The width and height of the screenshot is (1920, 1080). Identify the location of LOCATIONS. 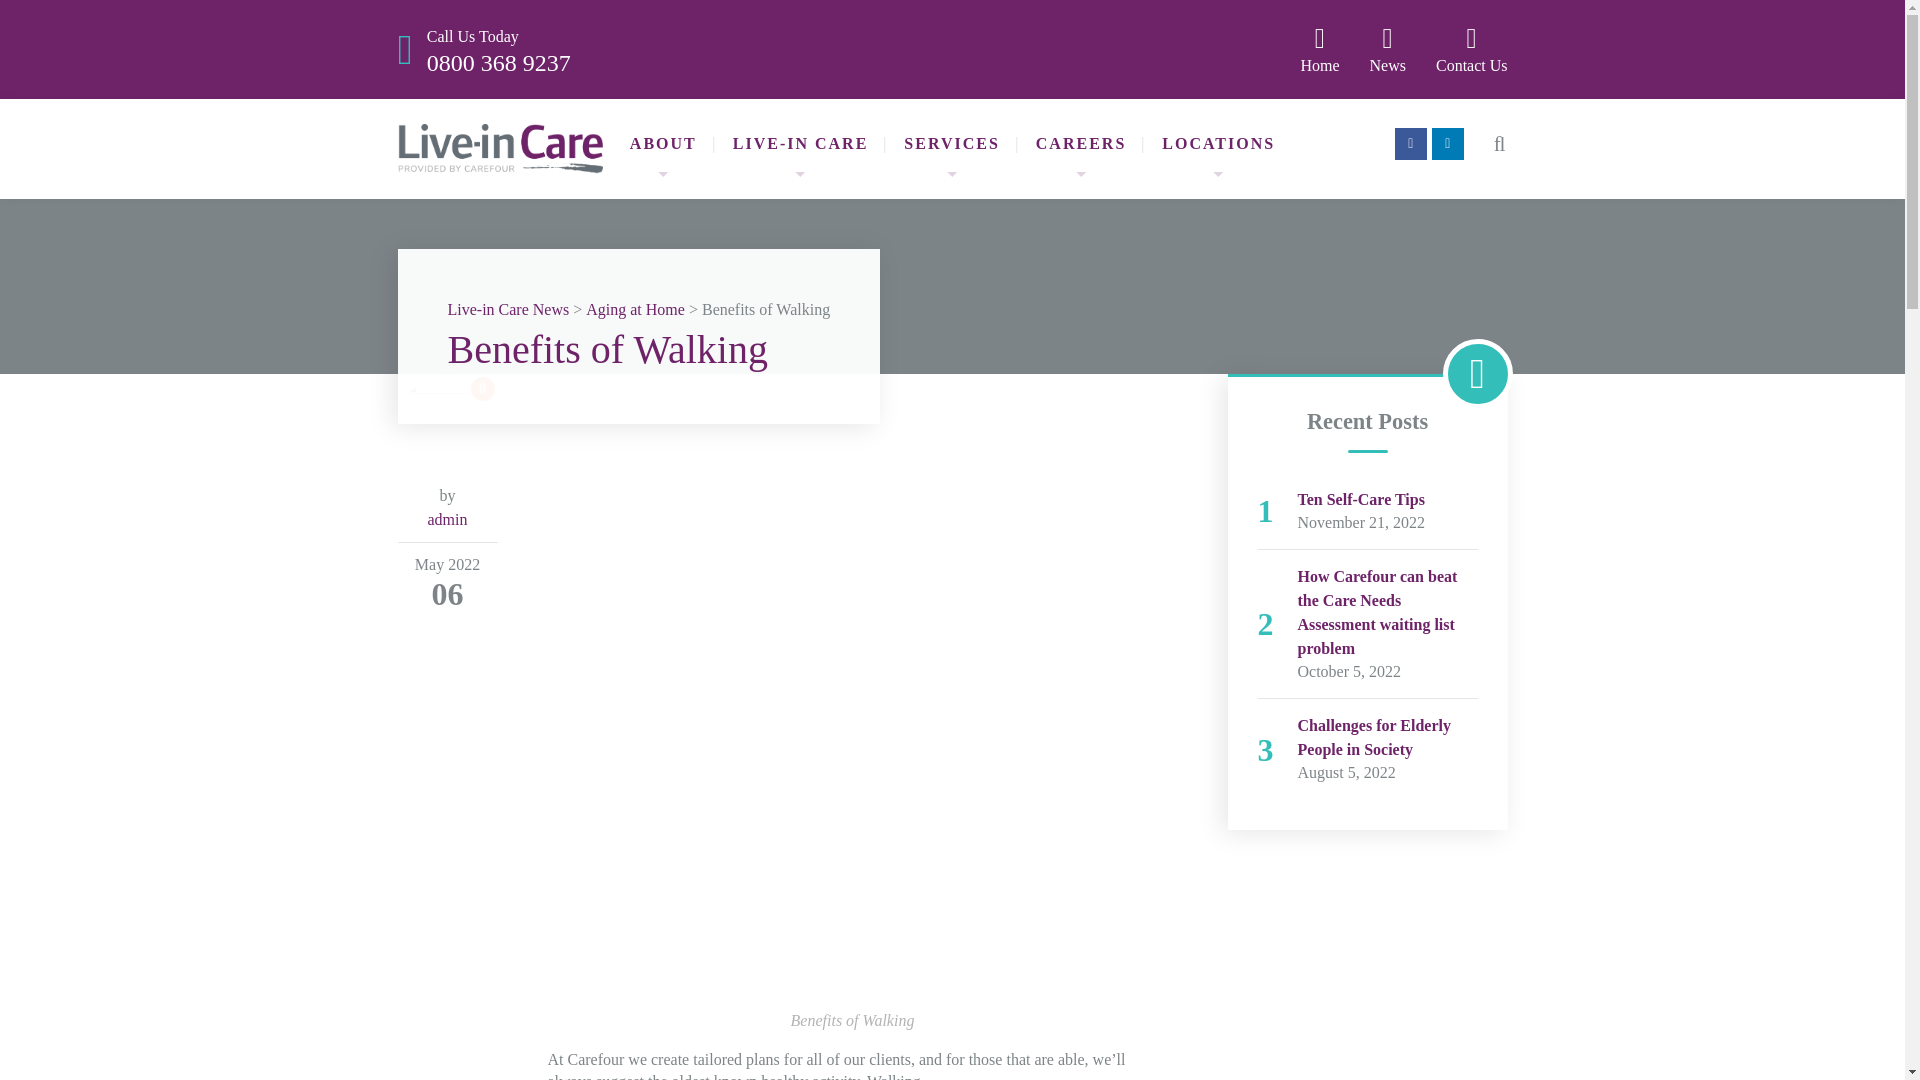
(1218, 144).